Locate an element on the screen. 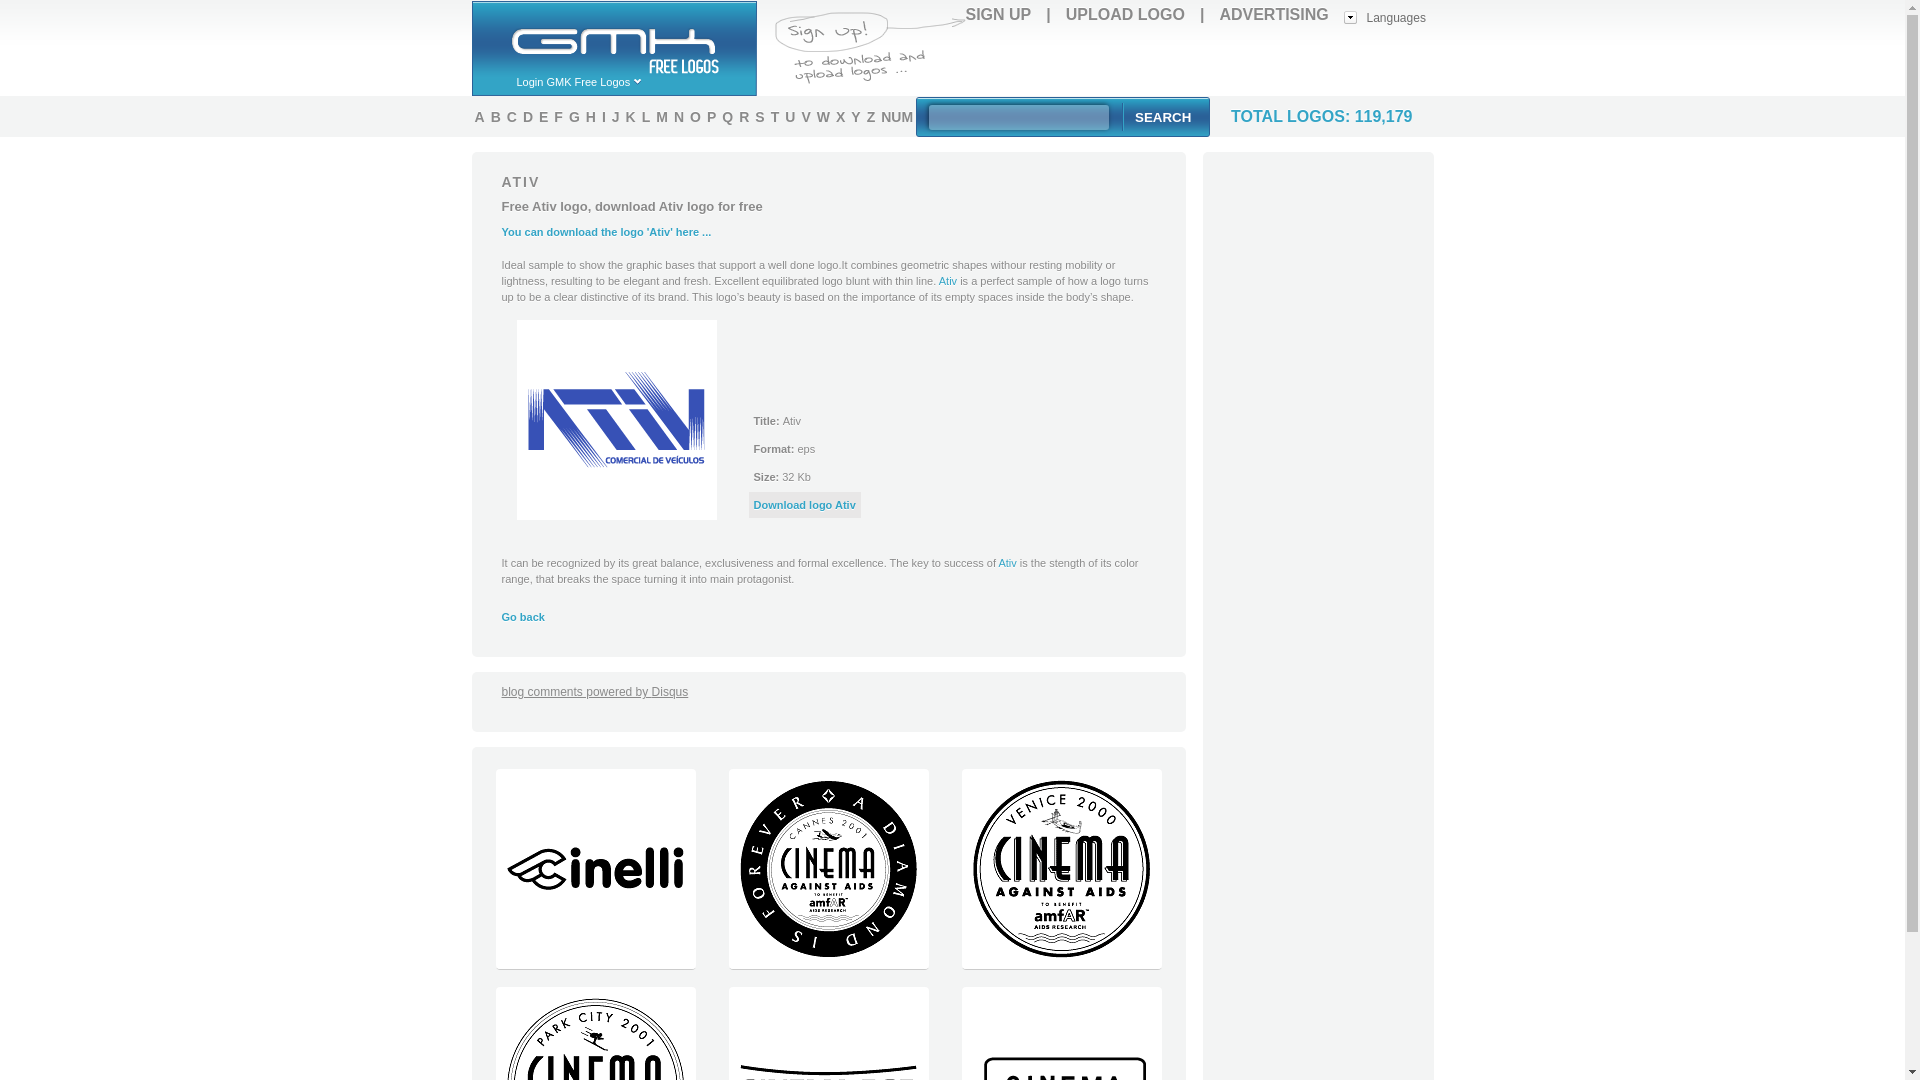 This screenshot has width=1920, height=1080. Download Logo Cinema Against AIDS is located at coordinates (828, 964).